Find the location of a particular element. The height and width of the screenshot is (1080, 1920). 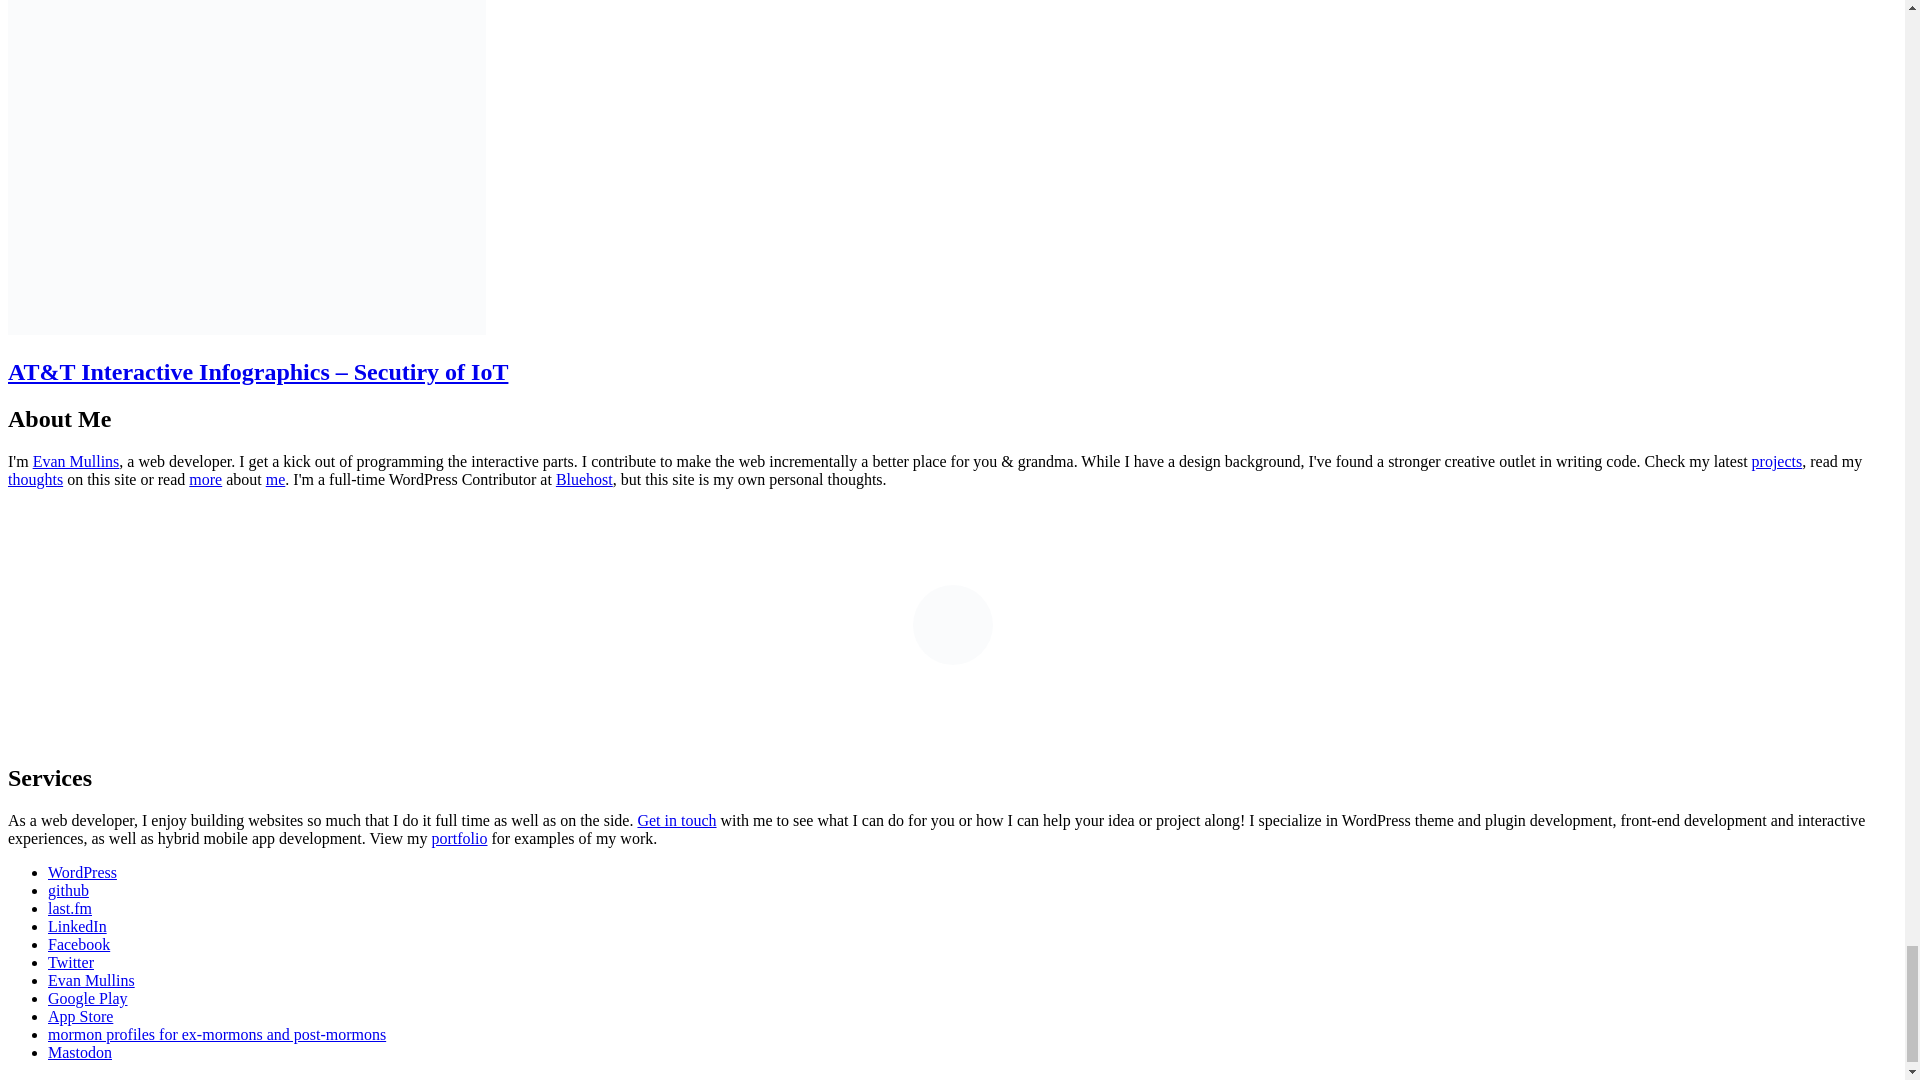

last.fm is located at coordinates (70, 908).